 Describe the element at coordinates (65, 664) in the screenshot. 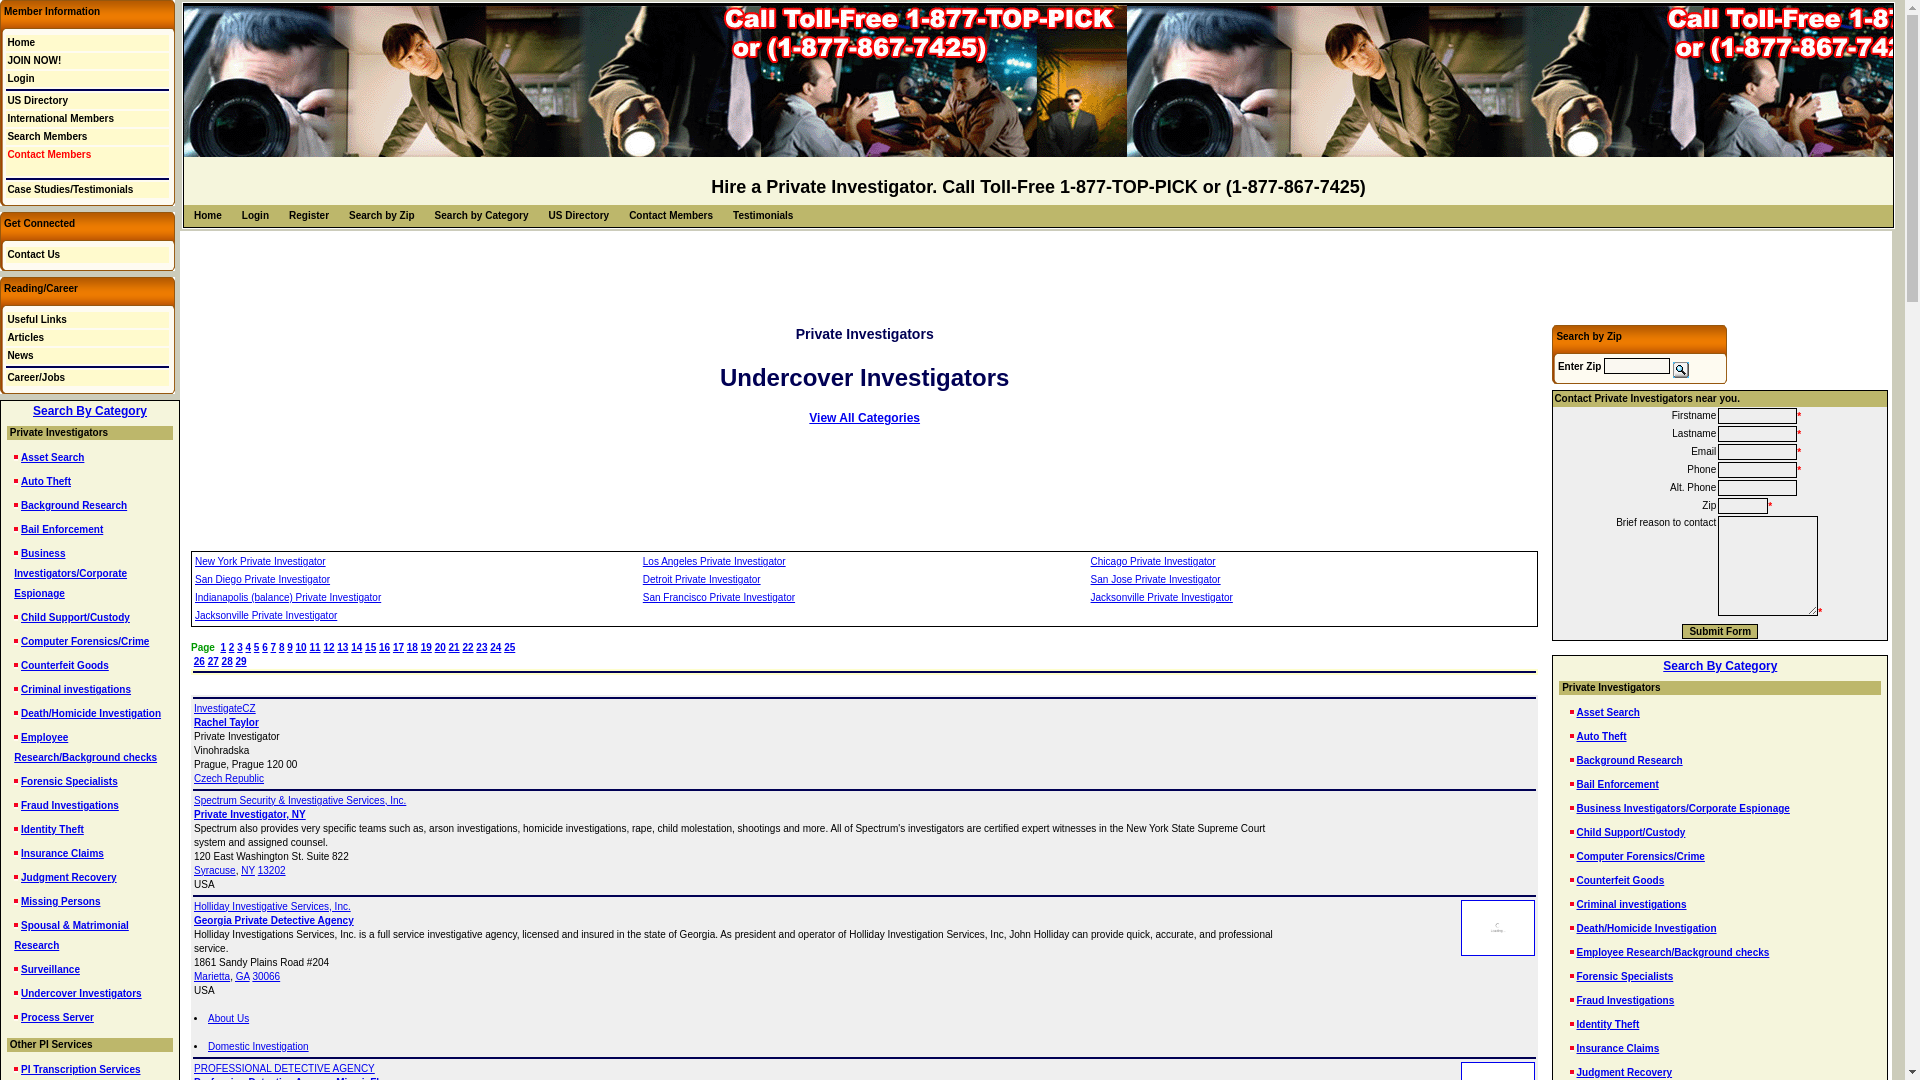

I see `Counterfeit Goods Private Investigator` at that location.